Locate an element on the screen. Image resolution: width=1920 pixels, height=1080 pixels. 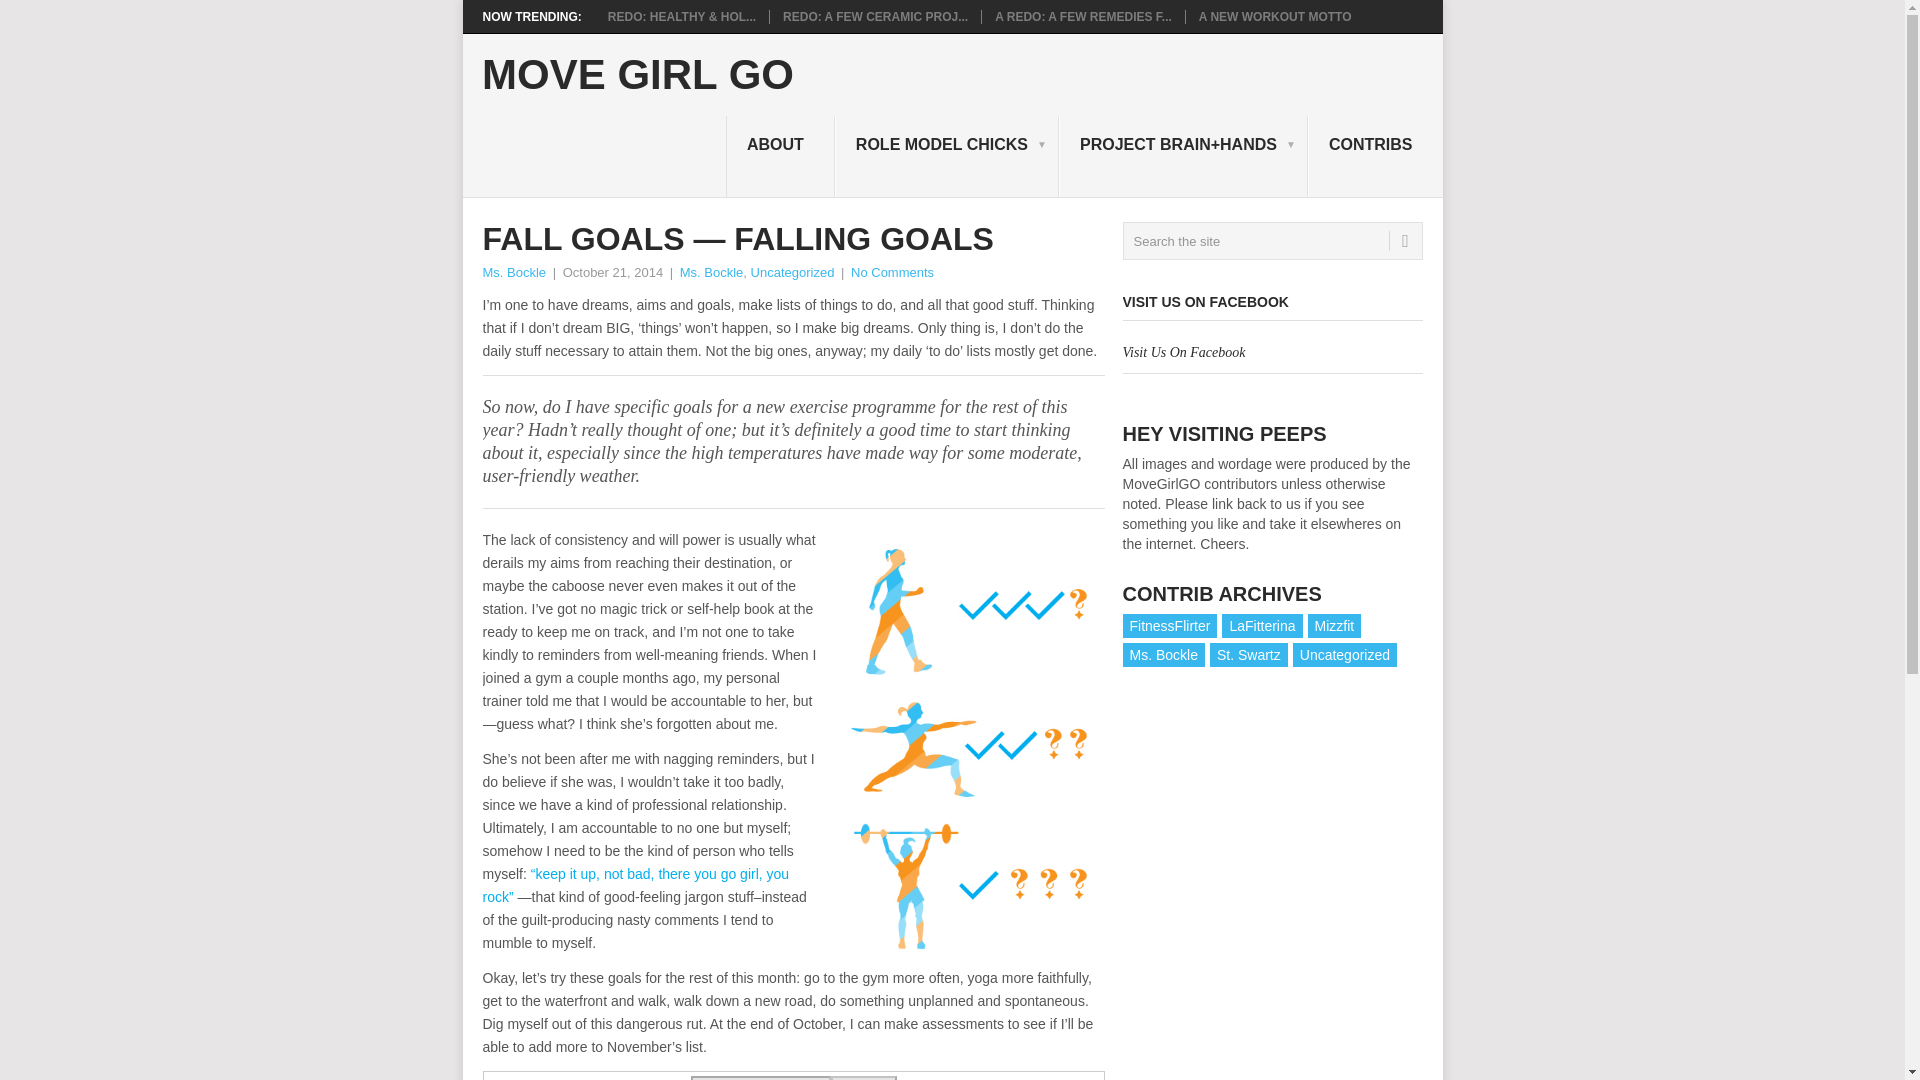
Ms. Bockle is located at coordinates (513, 272).